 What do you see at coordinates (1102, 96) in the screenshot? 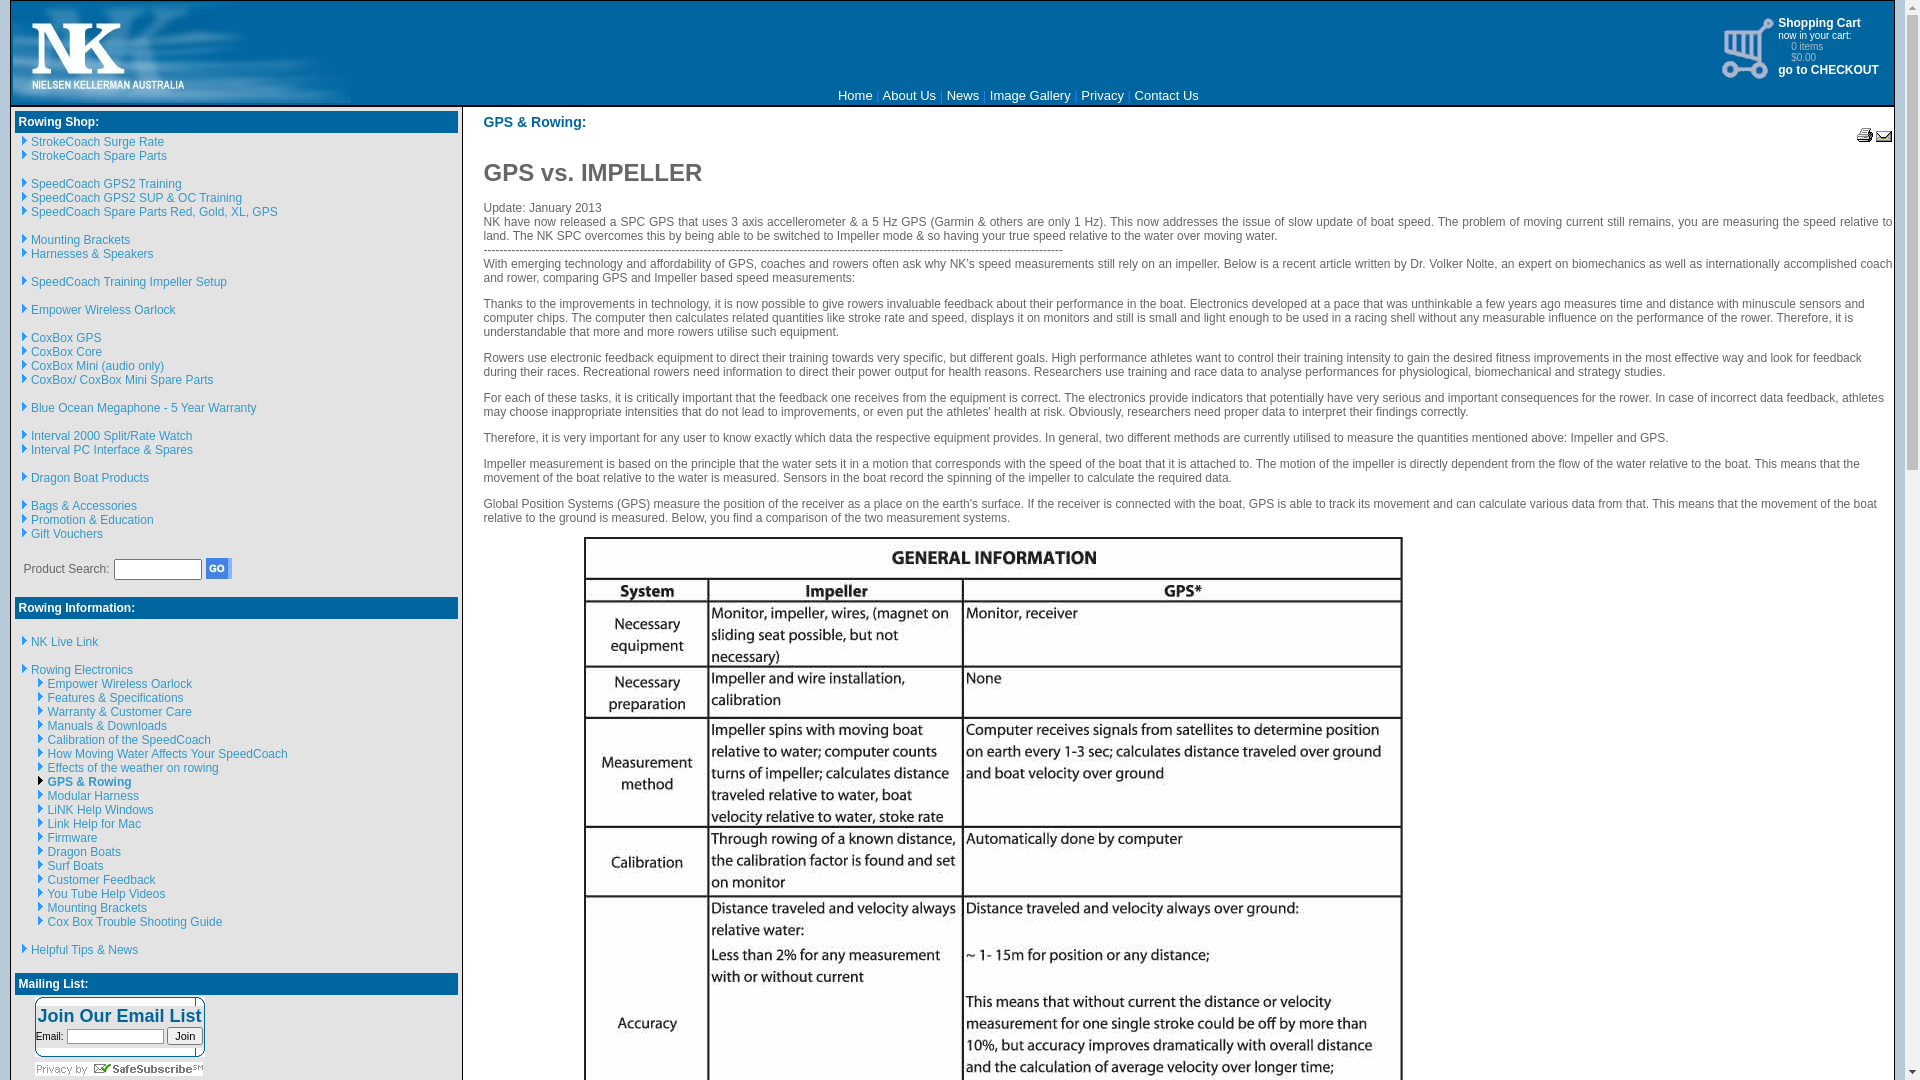
I see `Privacy` at bounding box center [1102, 96].